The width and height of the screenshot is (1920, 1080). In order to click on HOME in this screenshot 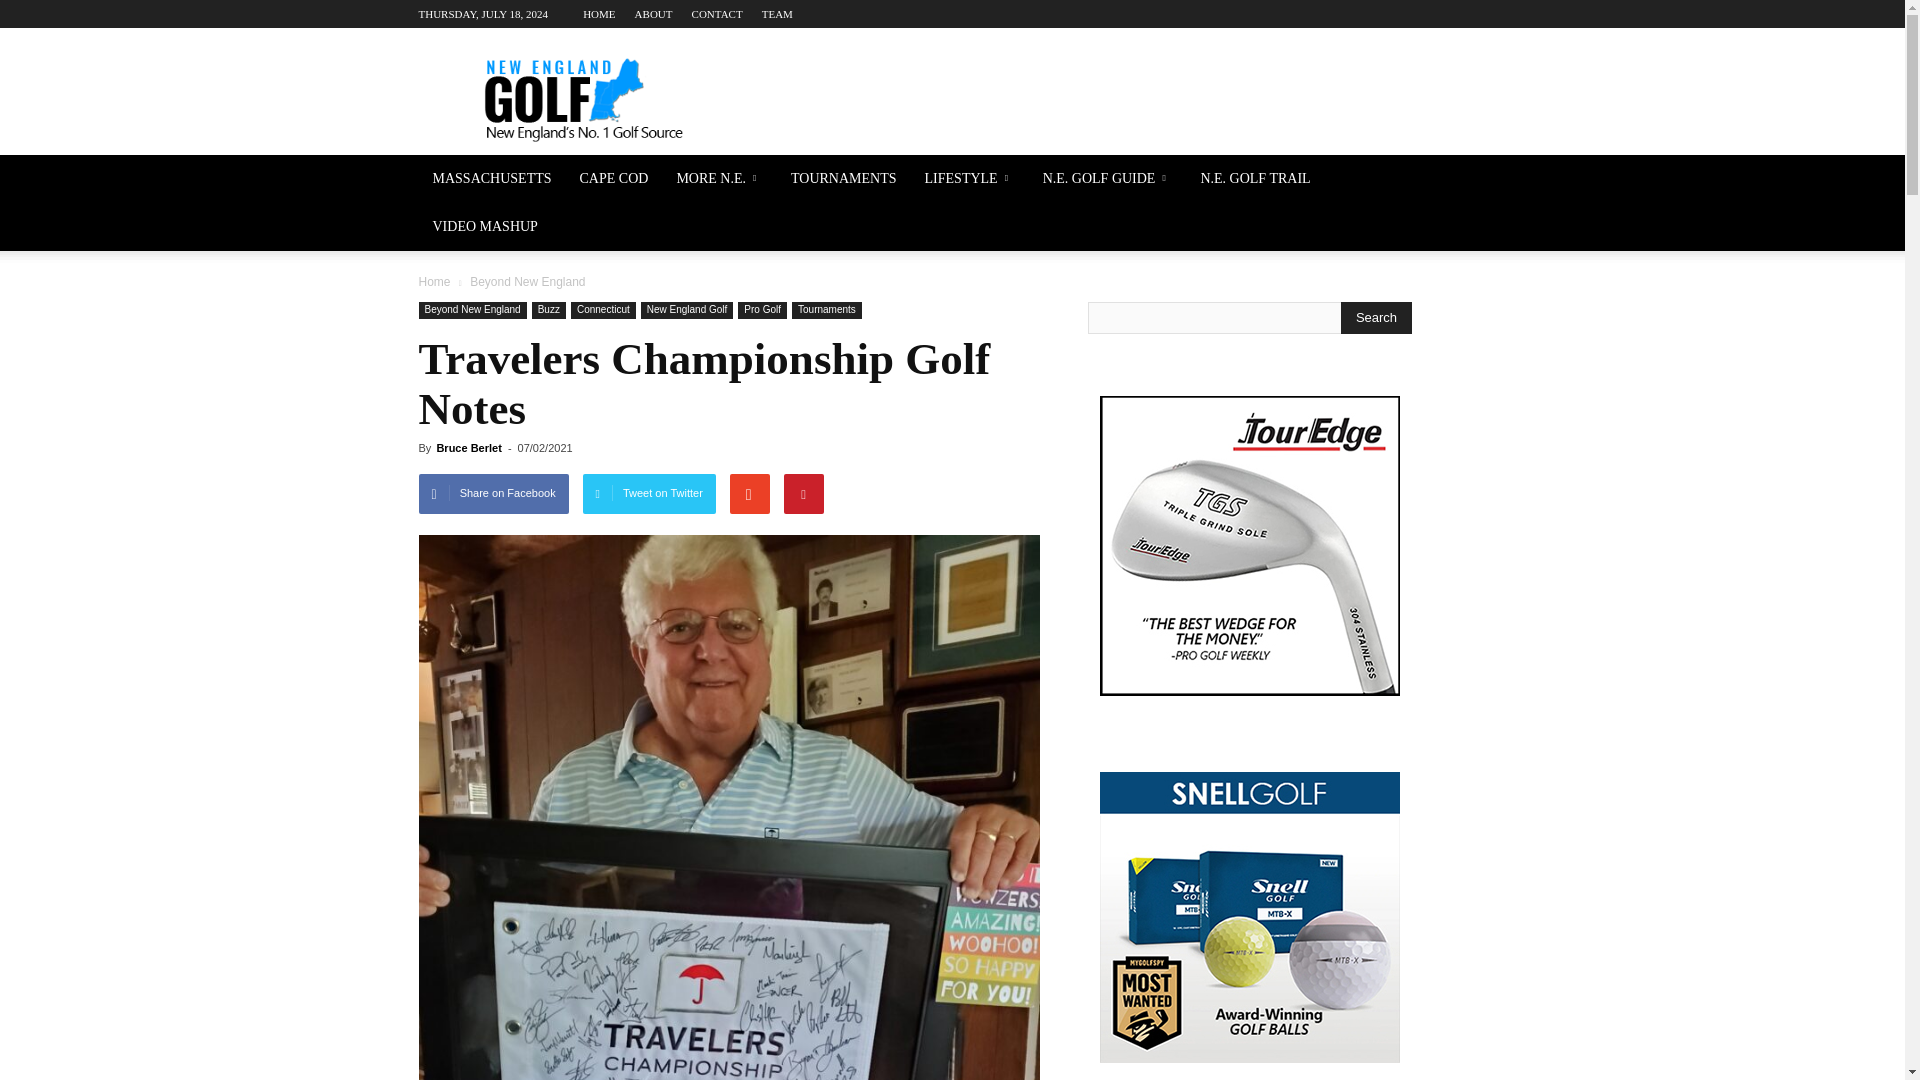, I will do `click(598, 14)`.